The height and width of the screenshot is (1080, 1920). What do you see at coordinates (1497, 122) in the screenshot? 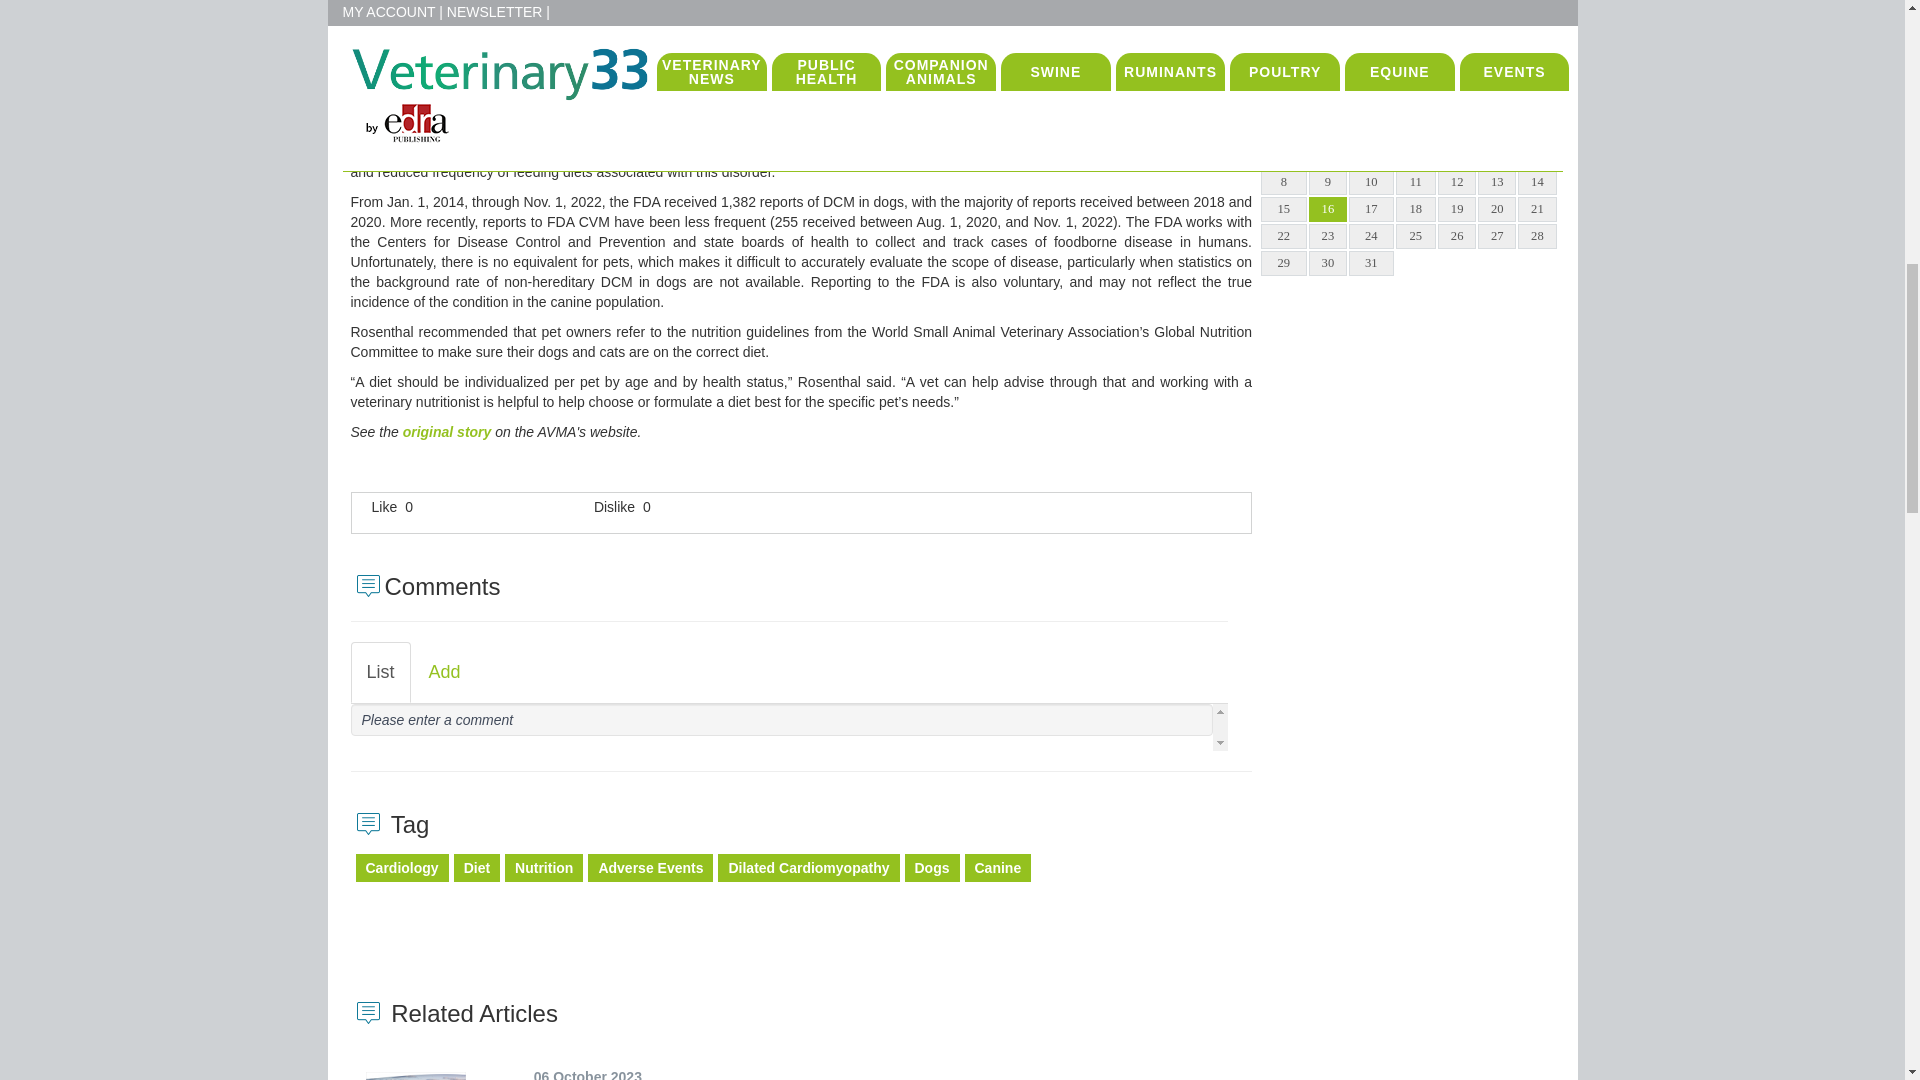
I see `Saturday` at bounding box center [1497, 122].